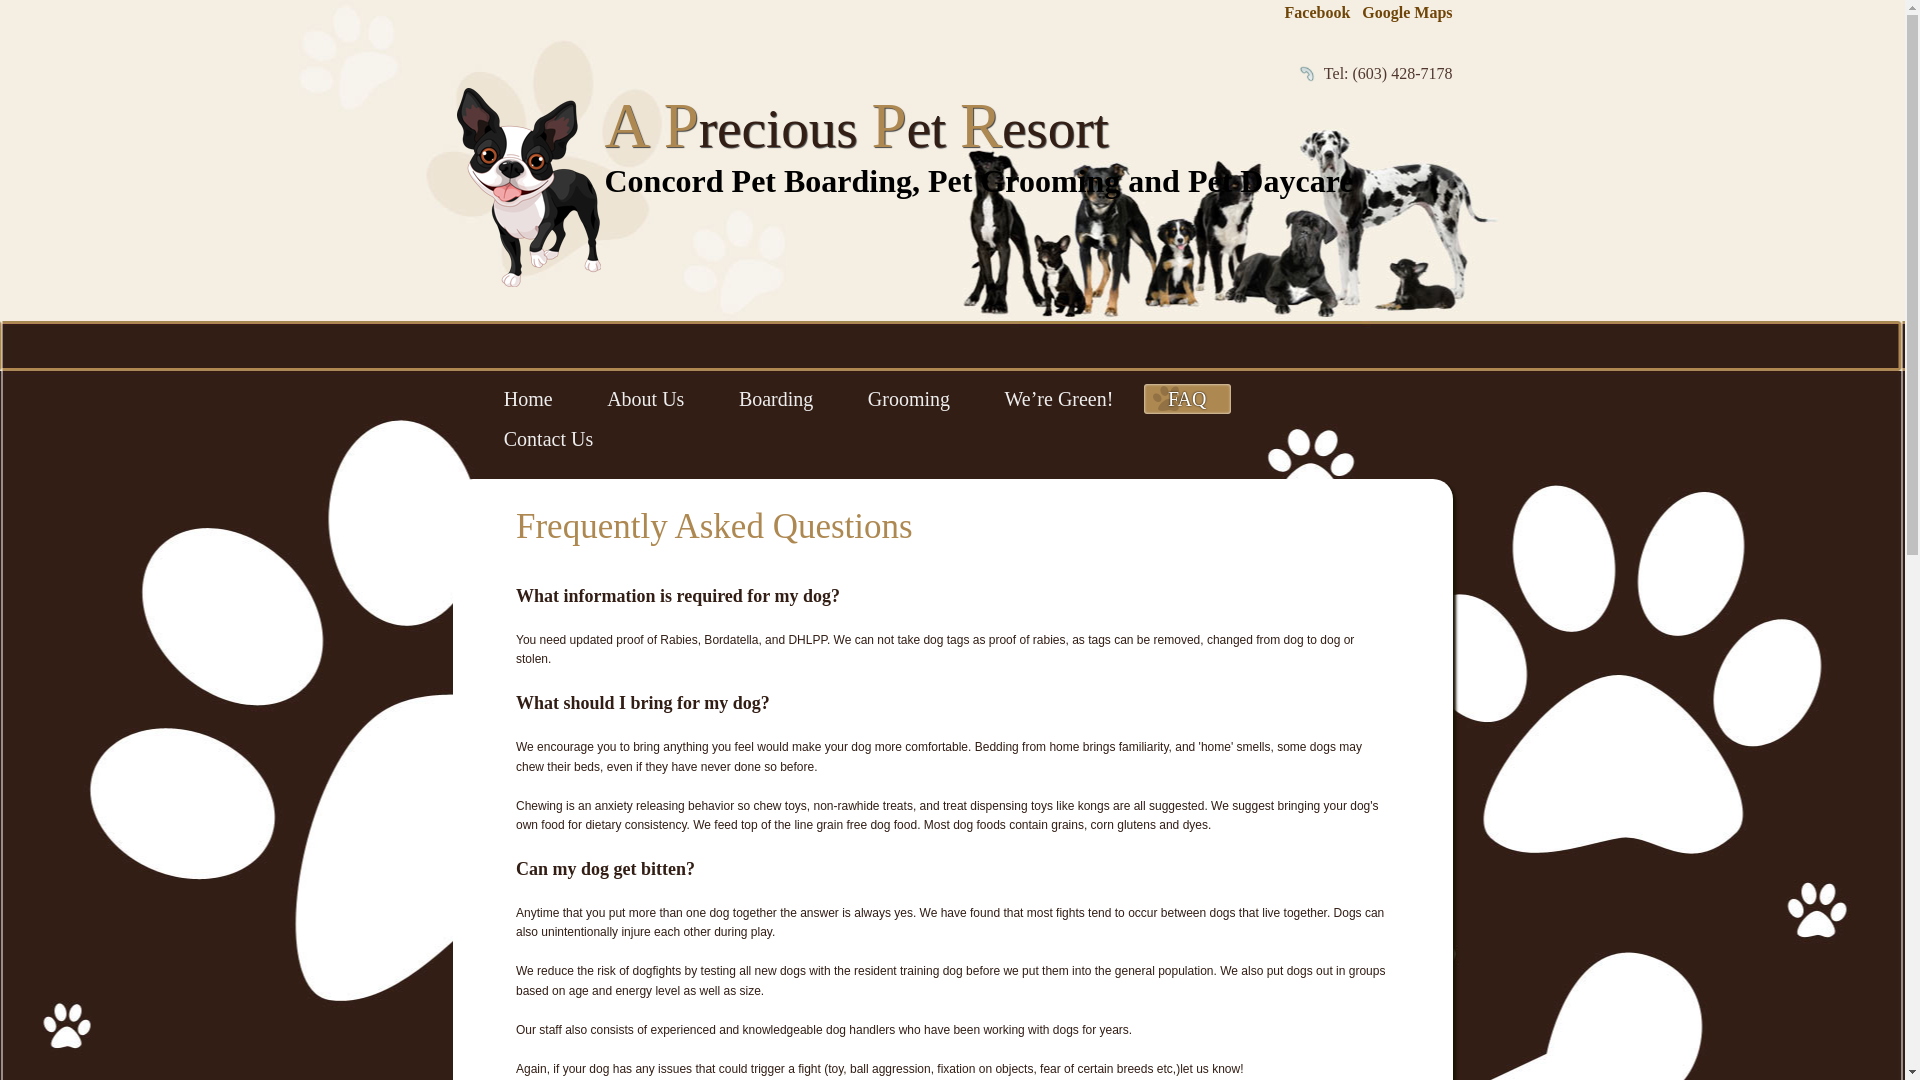 This screenshot has height=1080, width=1920. Describe the element at coordinates (776, 398) in the screenshot. I see `Boarding` at that location.